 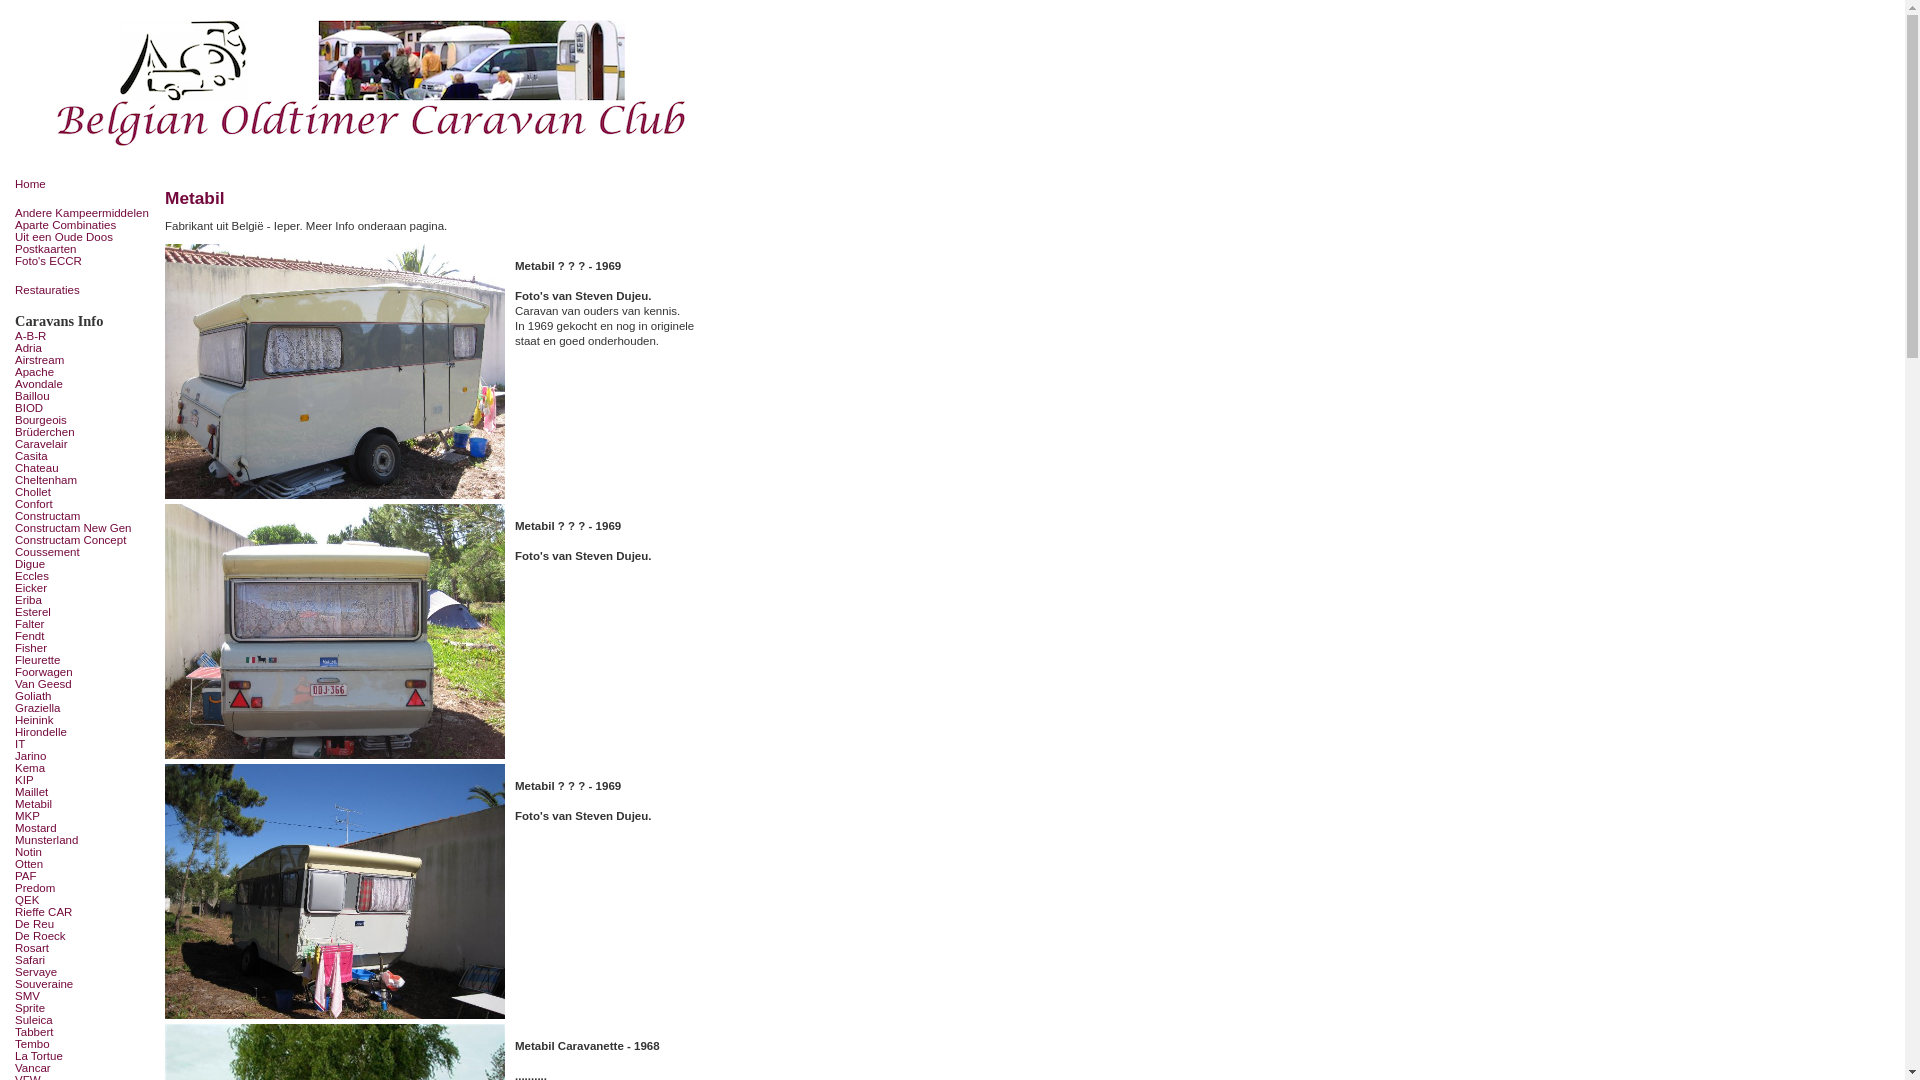 What do you see at coordinates (85, 225) in the screenshot?
I see `Aparte Combinaties` at bounding box center [85, 225].